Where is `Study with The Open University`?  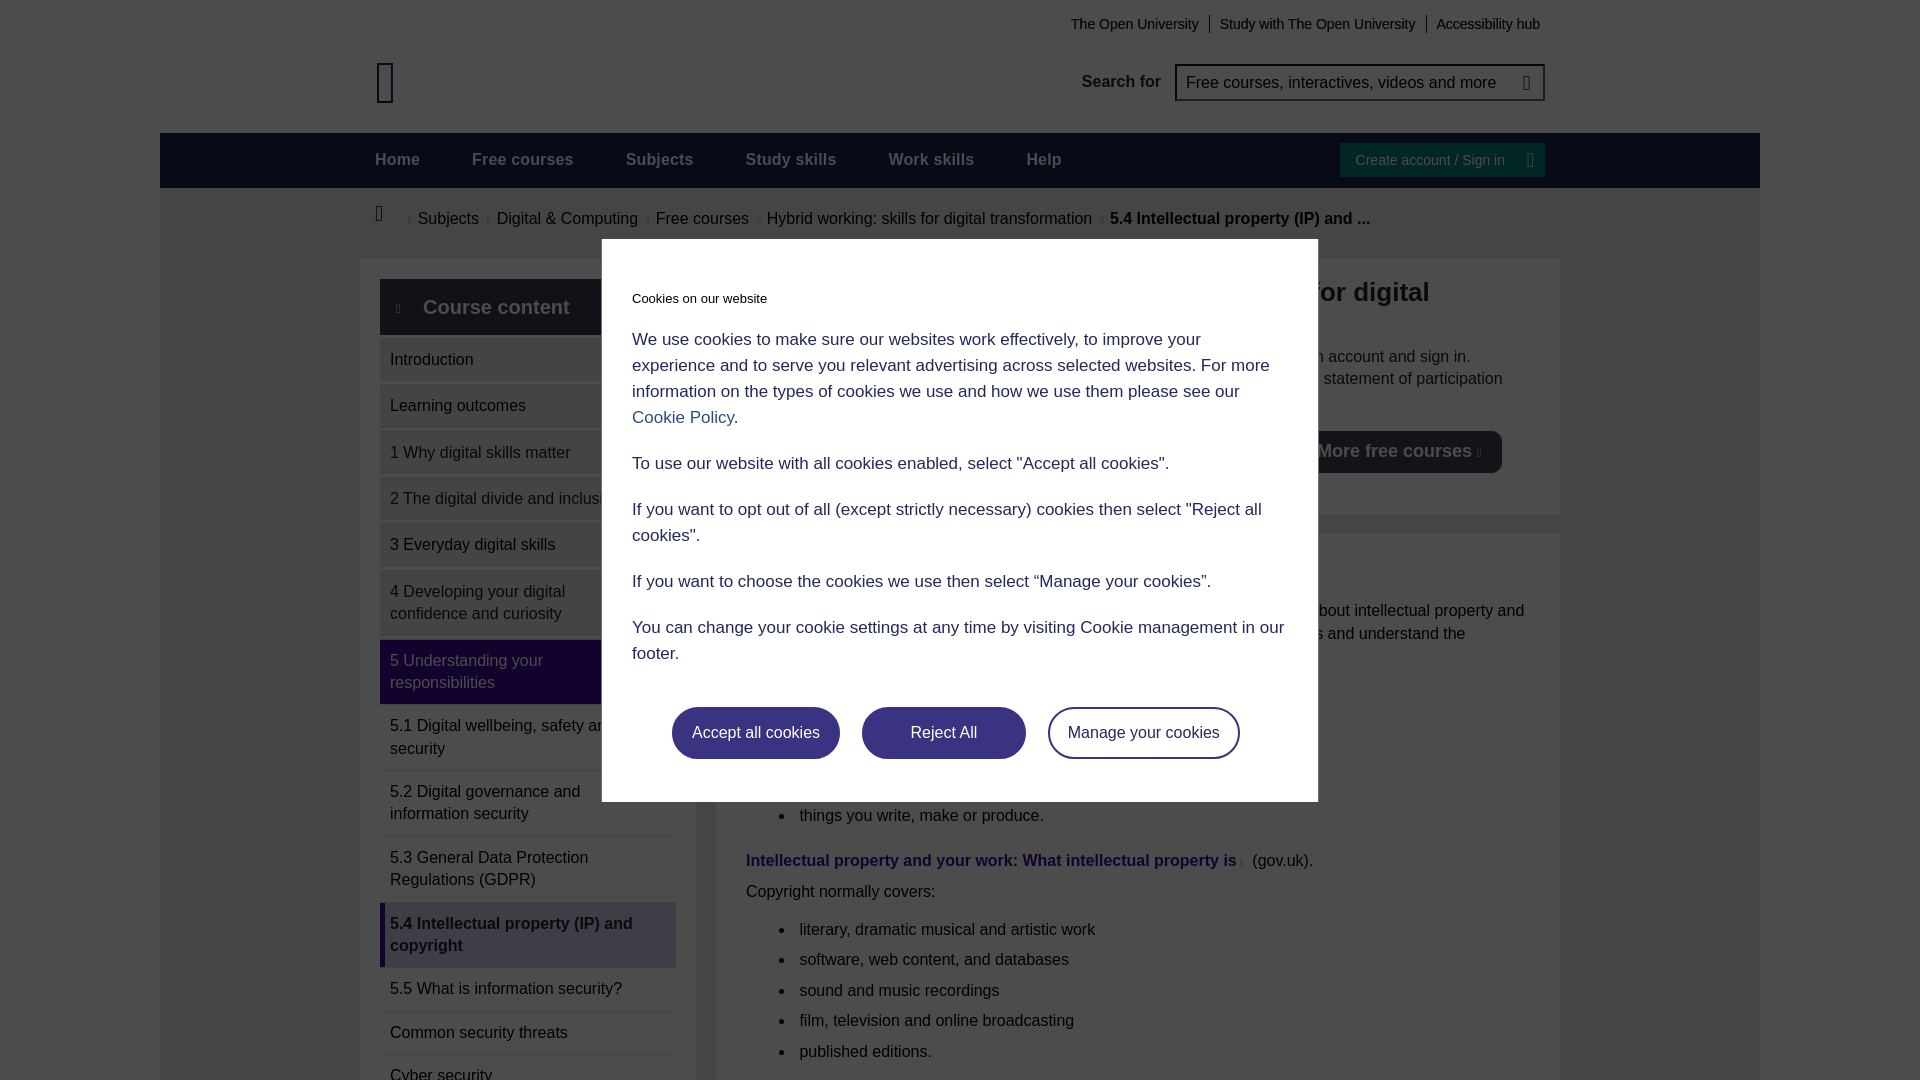
Study with The Open University is located at coordinates (1318, 23).